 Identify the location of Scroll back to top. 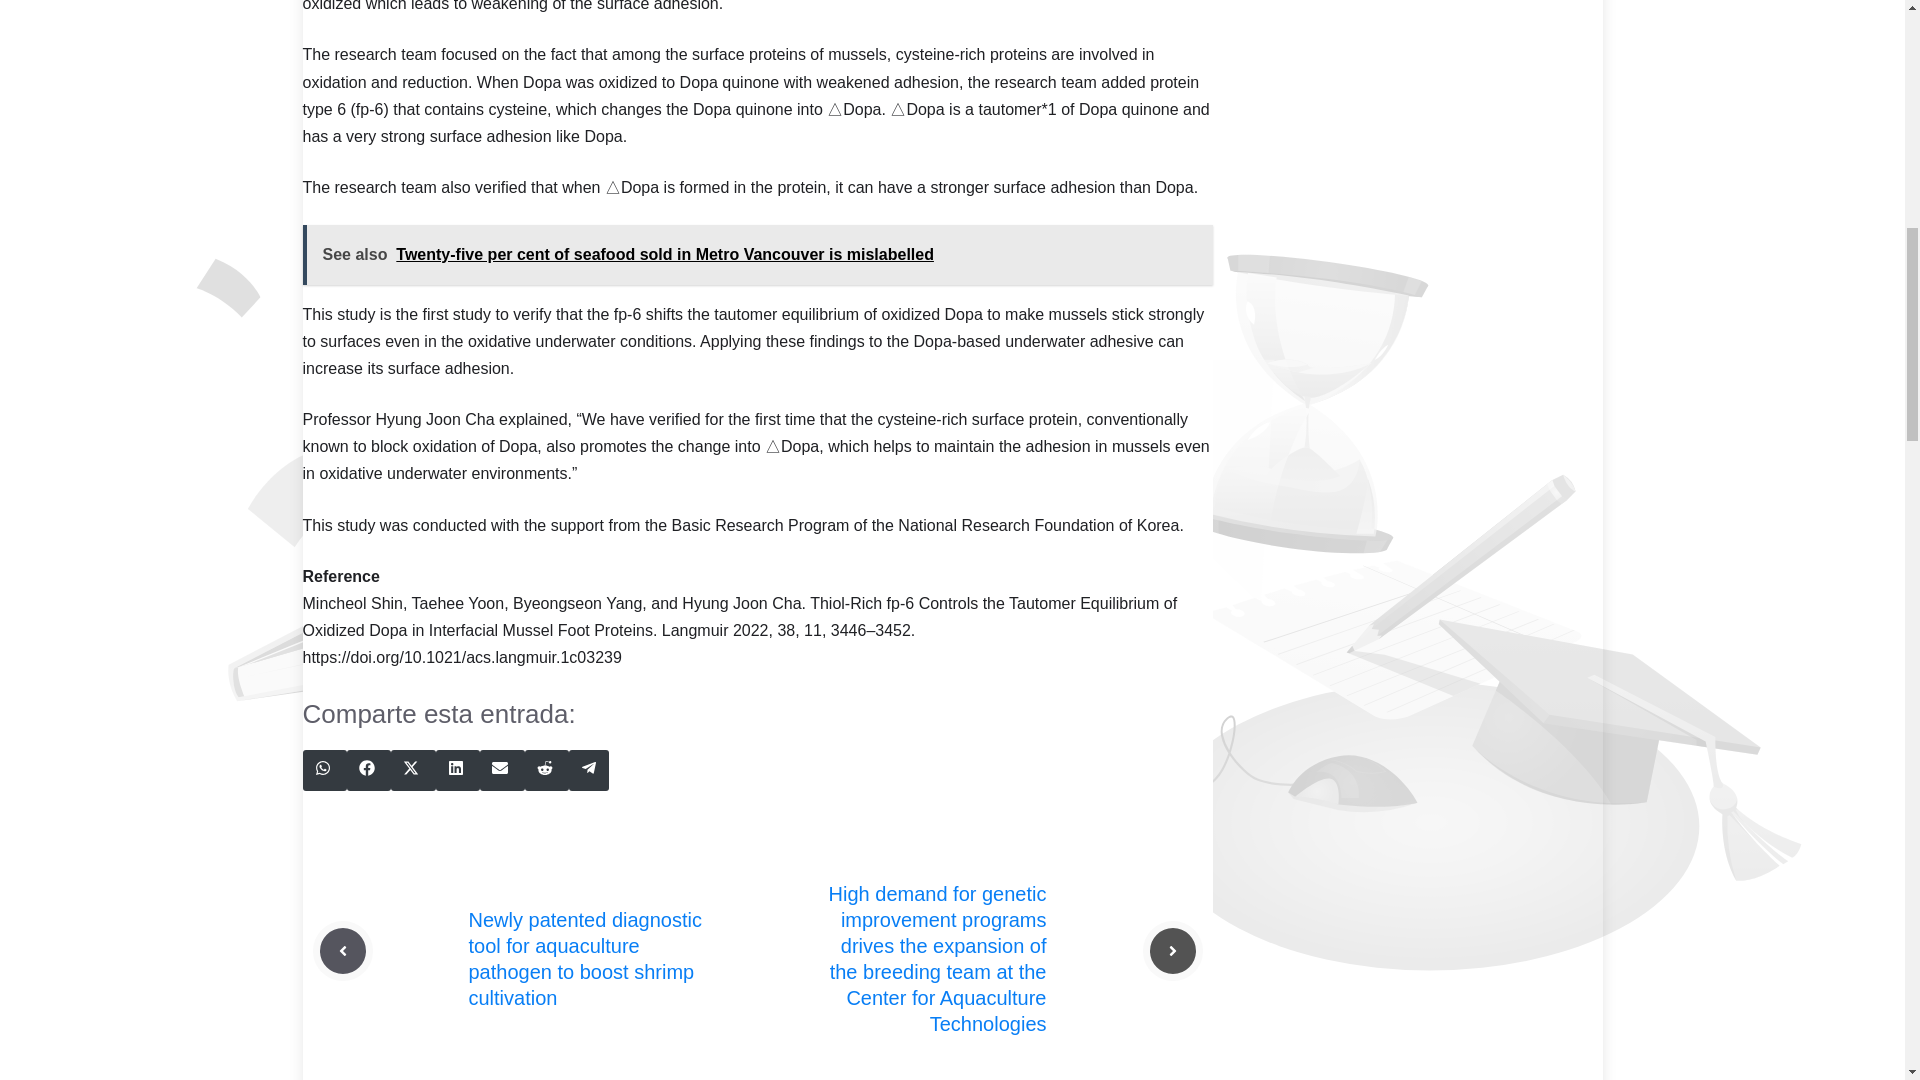
(1855, 949).